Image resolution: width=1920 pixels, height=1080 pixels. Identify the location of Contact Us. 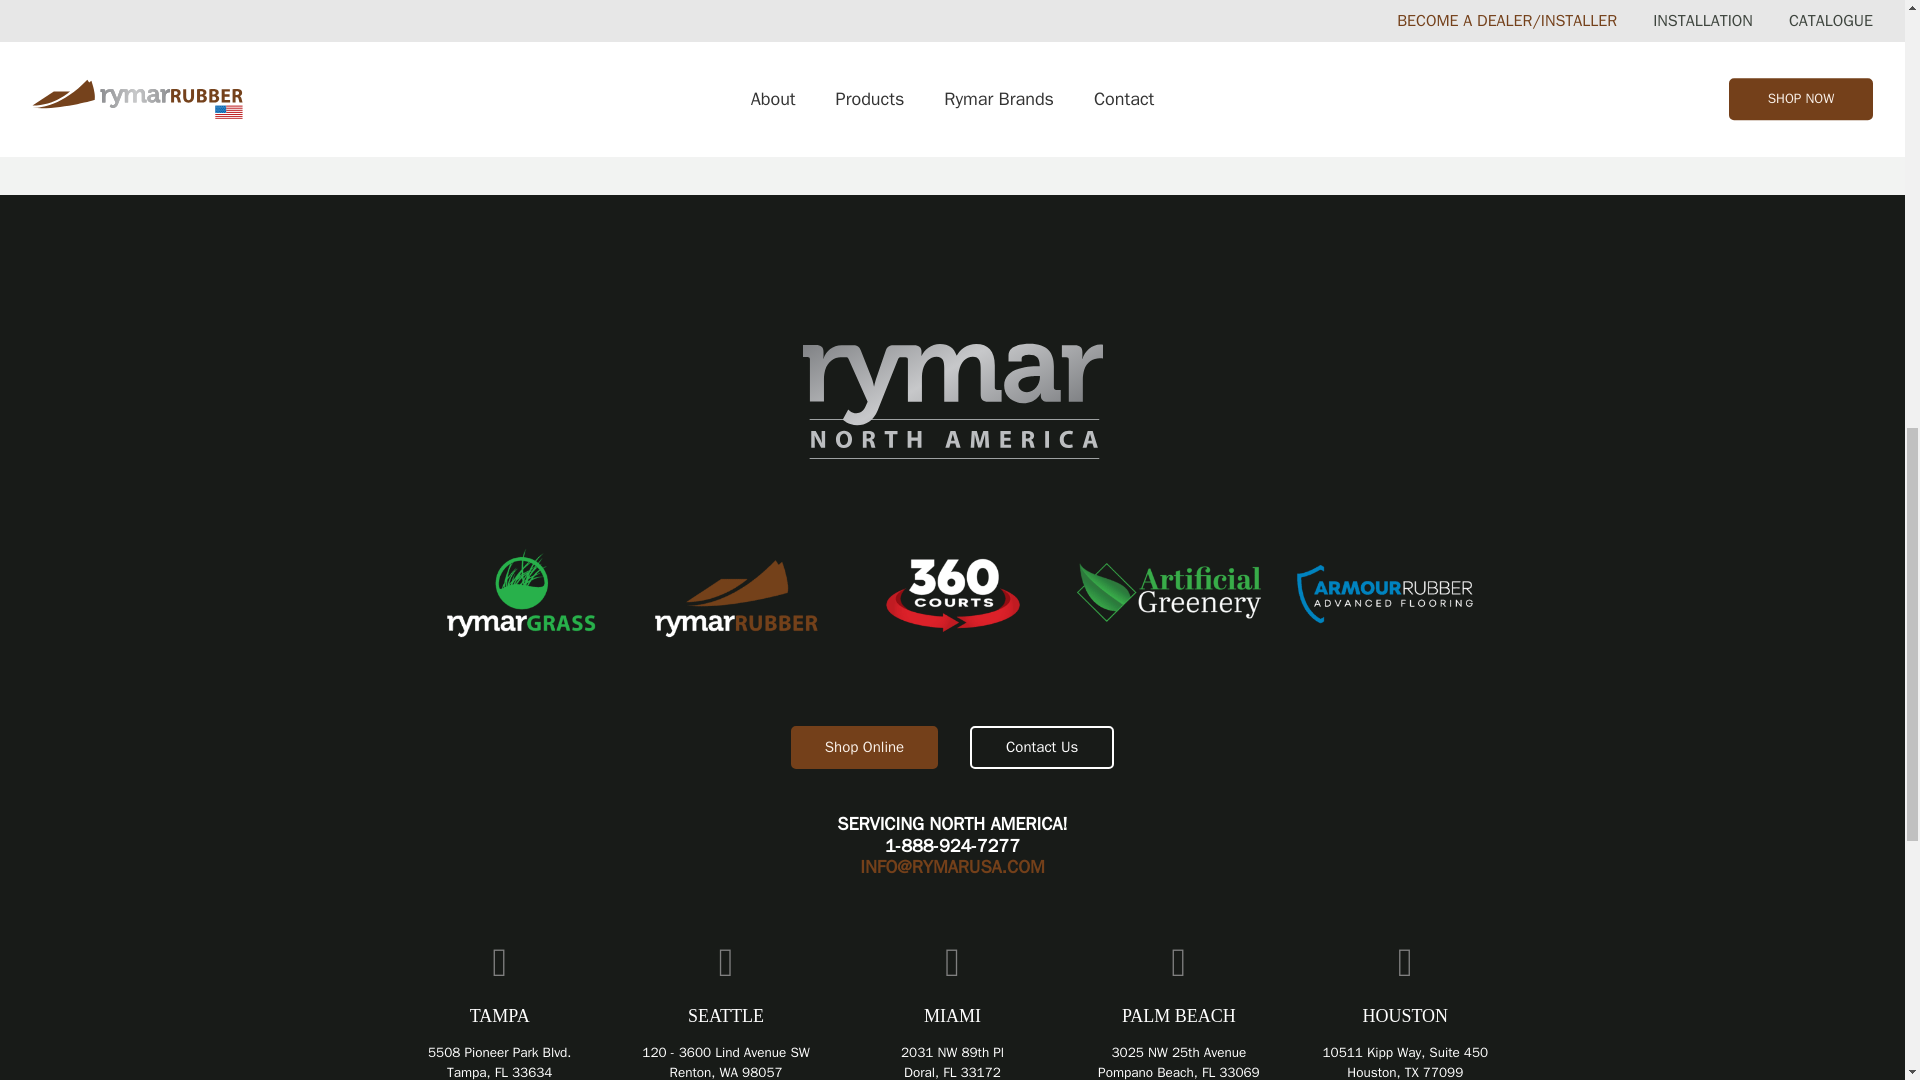
(1041, 746).